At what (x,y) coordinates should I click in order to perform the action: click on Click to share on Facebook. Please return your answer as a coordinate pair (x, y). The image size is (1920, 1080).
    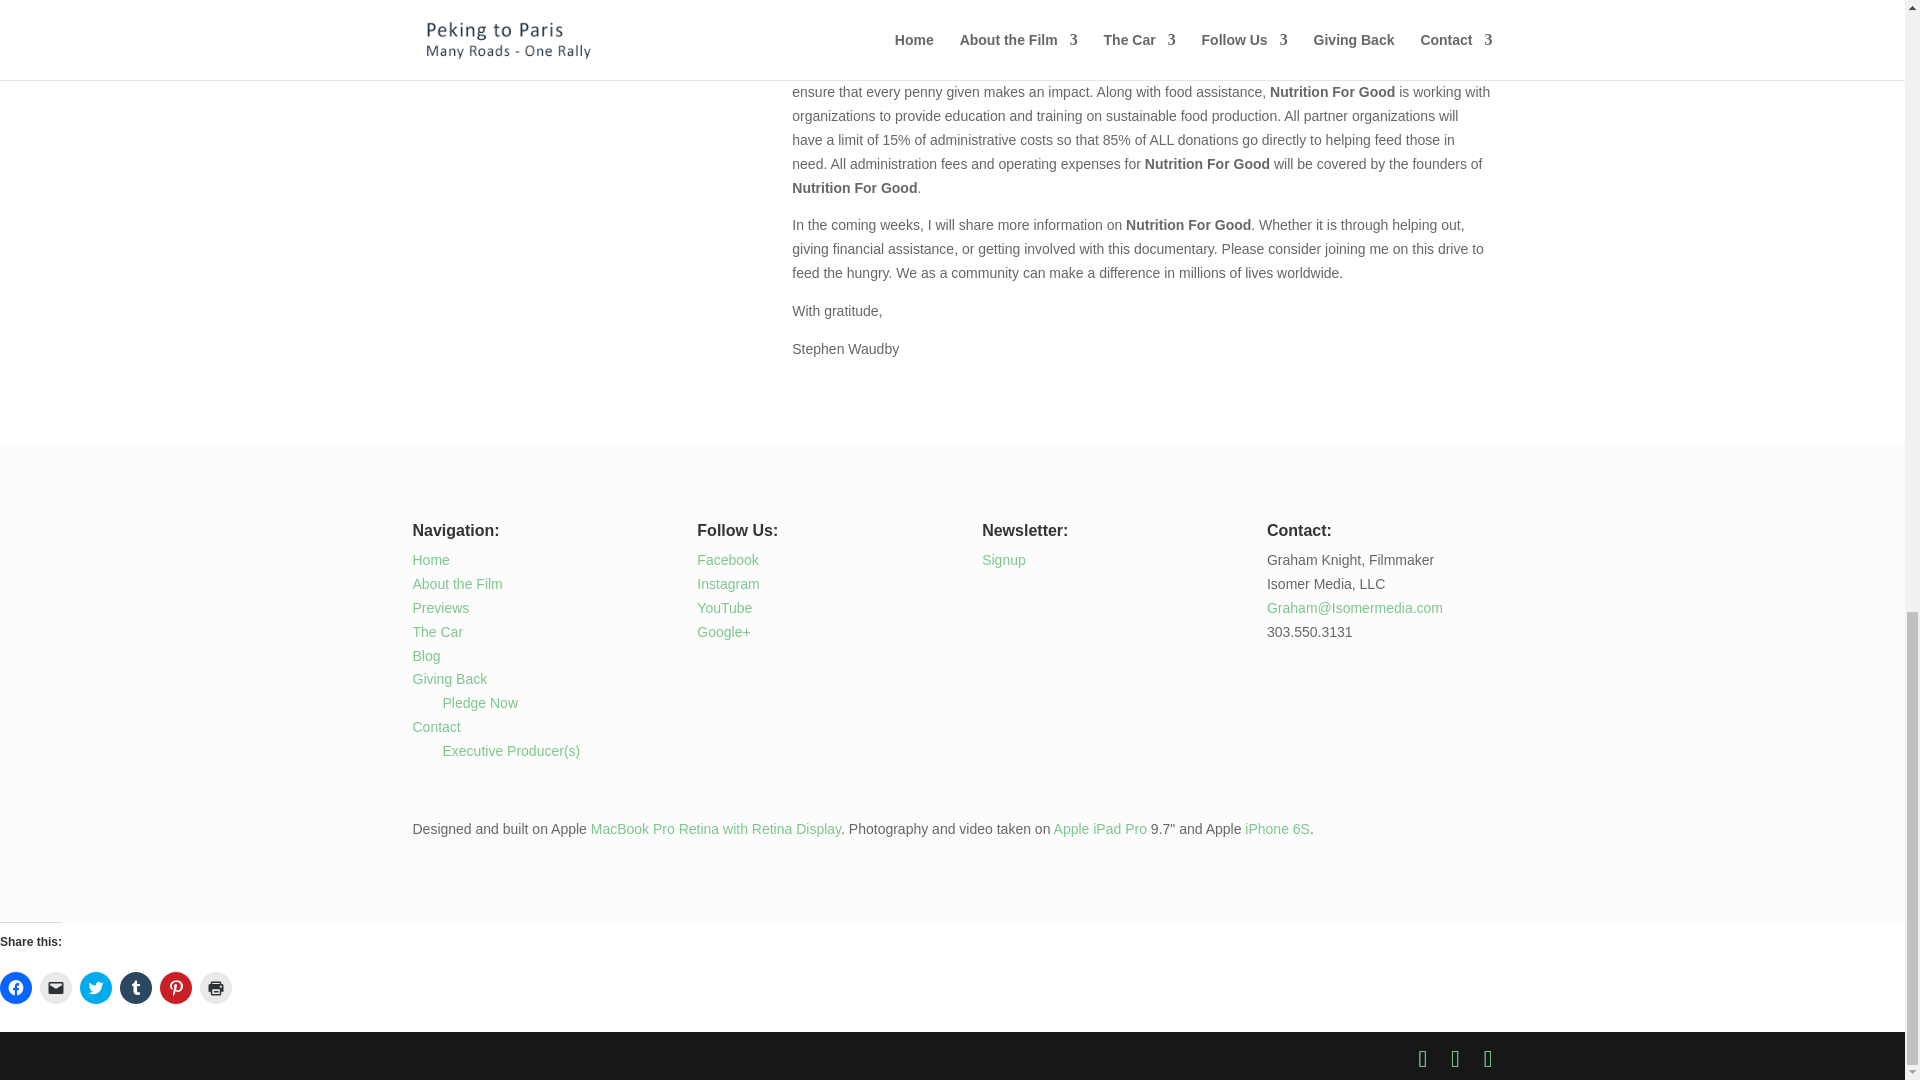
    Looking at the image, I should click on (16, 988).